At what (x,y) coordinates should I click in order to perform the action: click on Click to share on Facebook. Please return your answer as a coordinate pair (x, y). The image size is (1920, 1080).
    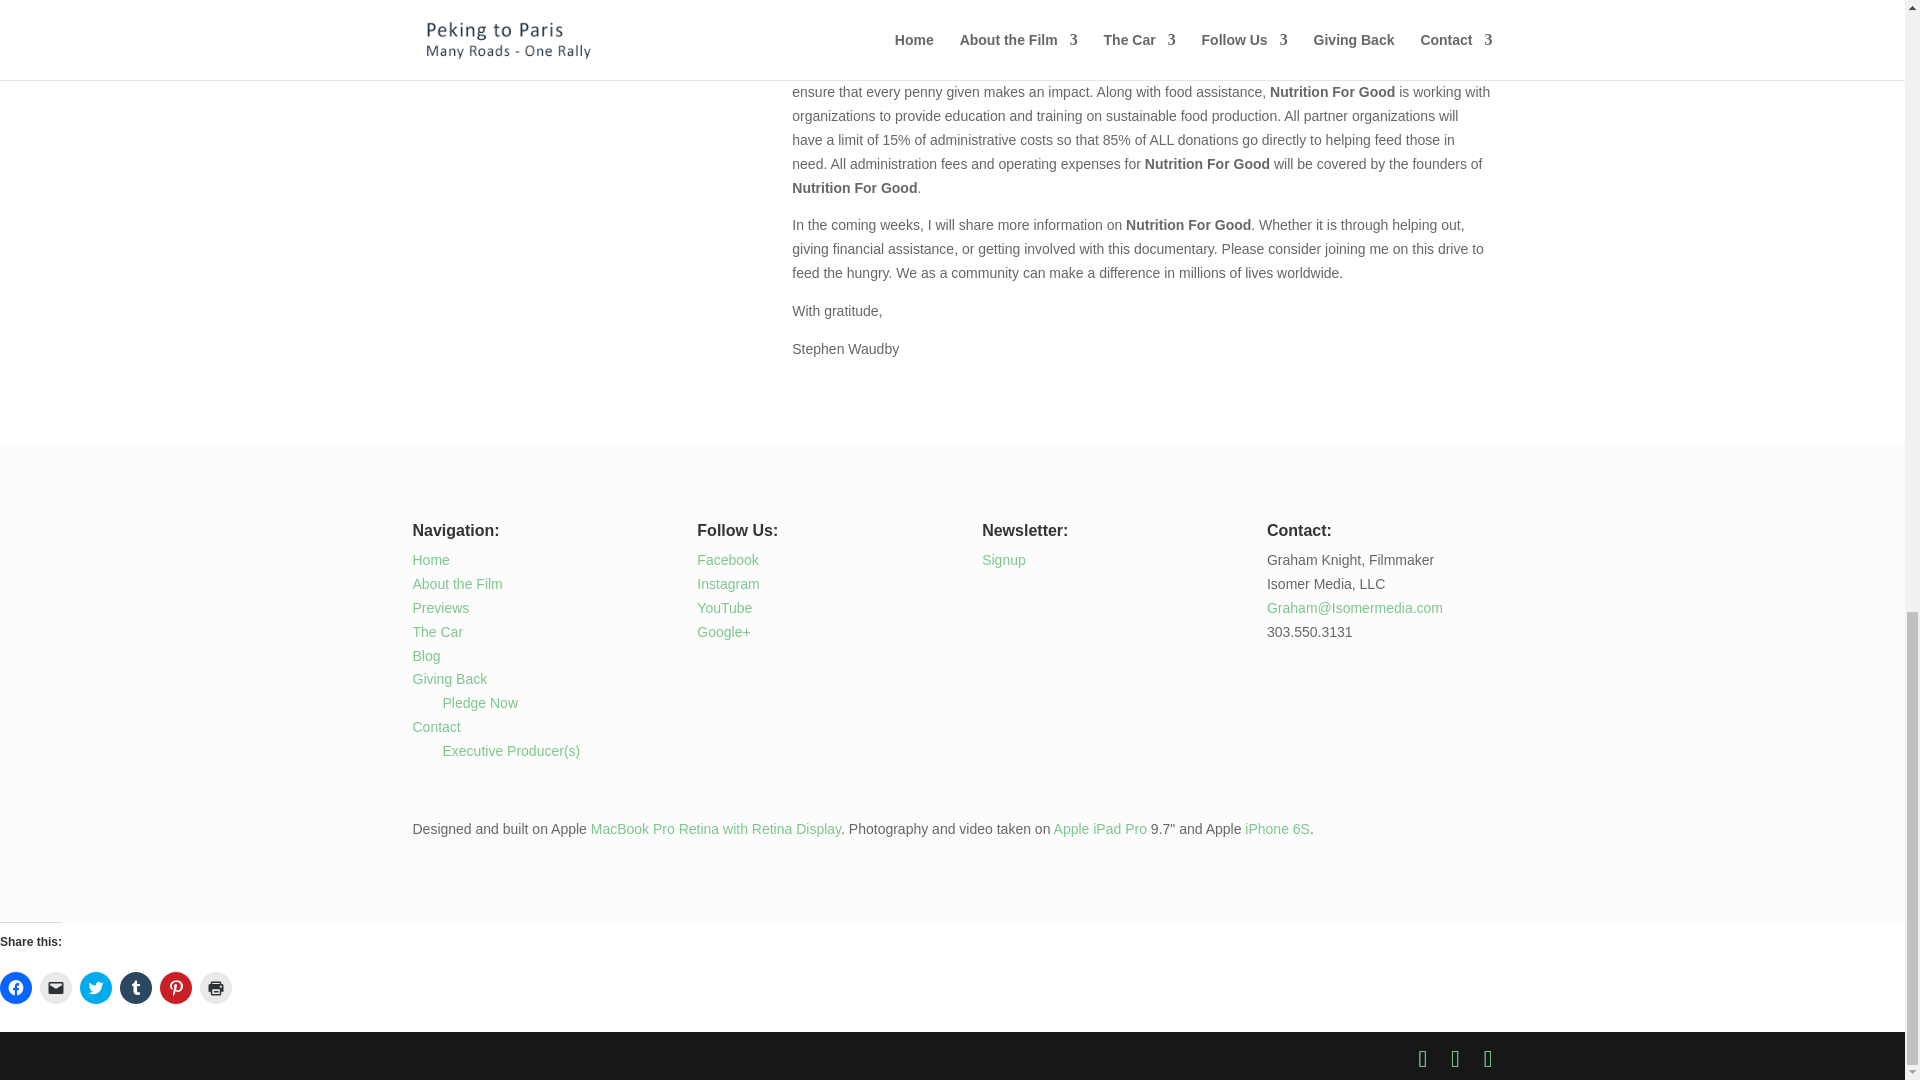
    Looking at the image, I should click on (16, 988).